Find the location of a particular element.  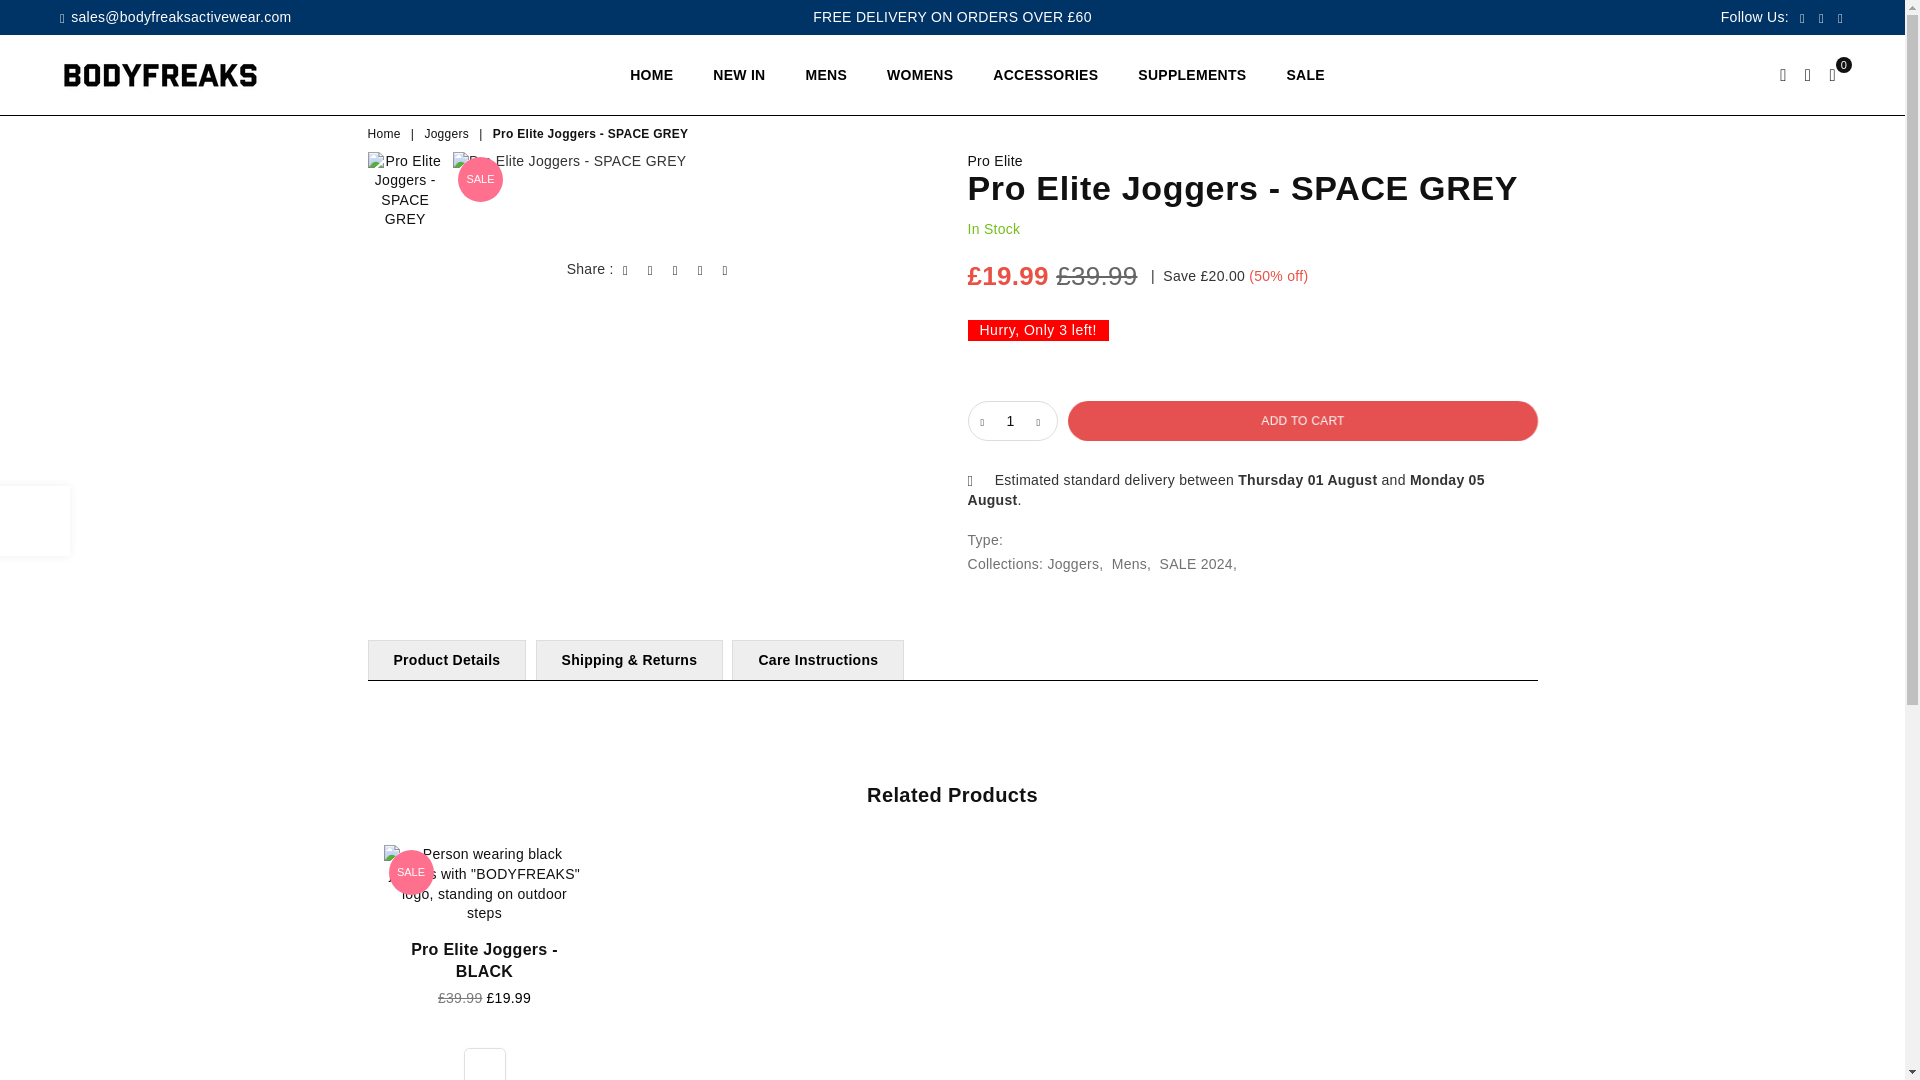

Bodyfreaks Activewear on Facebook is located at coordinates (1802, 18).